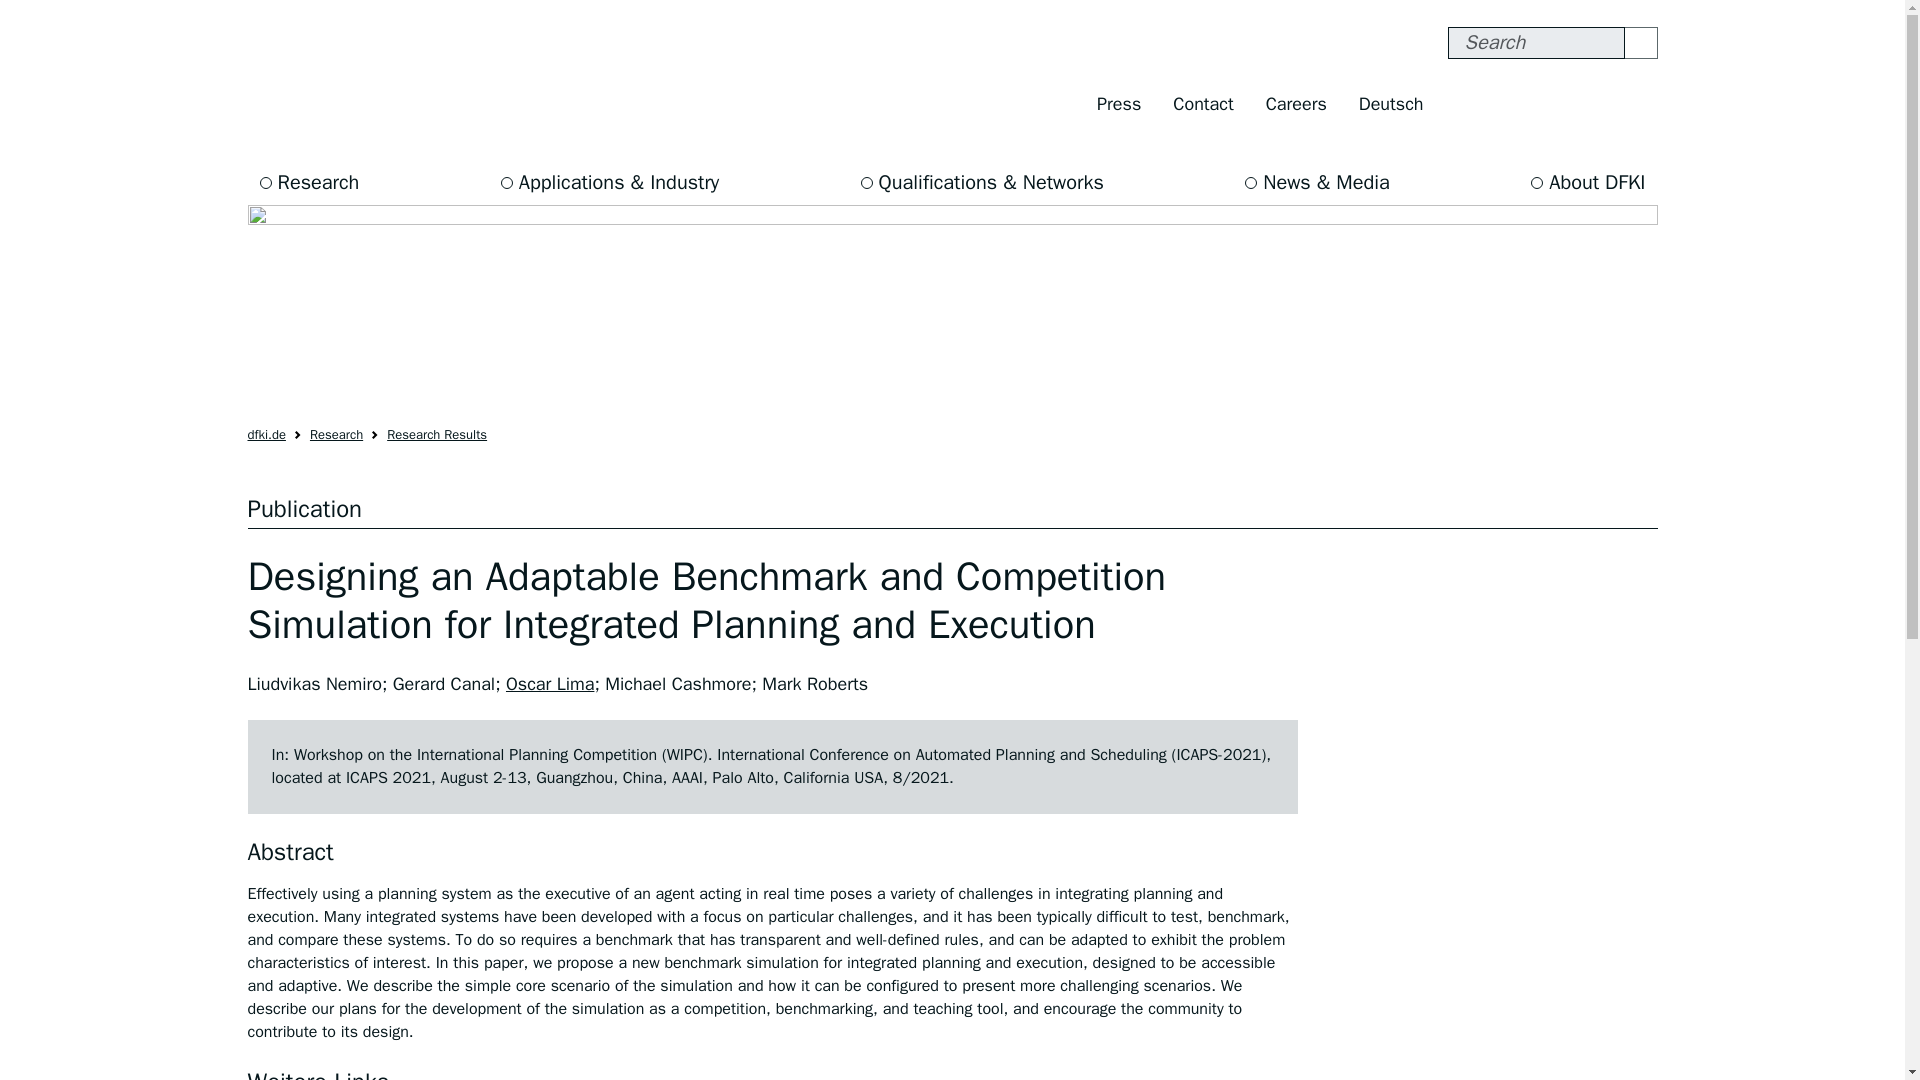 The image size is (1920, 1080). I want to click on Follow us on: Youtube, so click(1595, 104).